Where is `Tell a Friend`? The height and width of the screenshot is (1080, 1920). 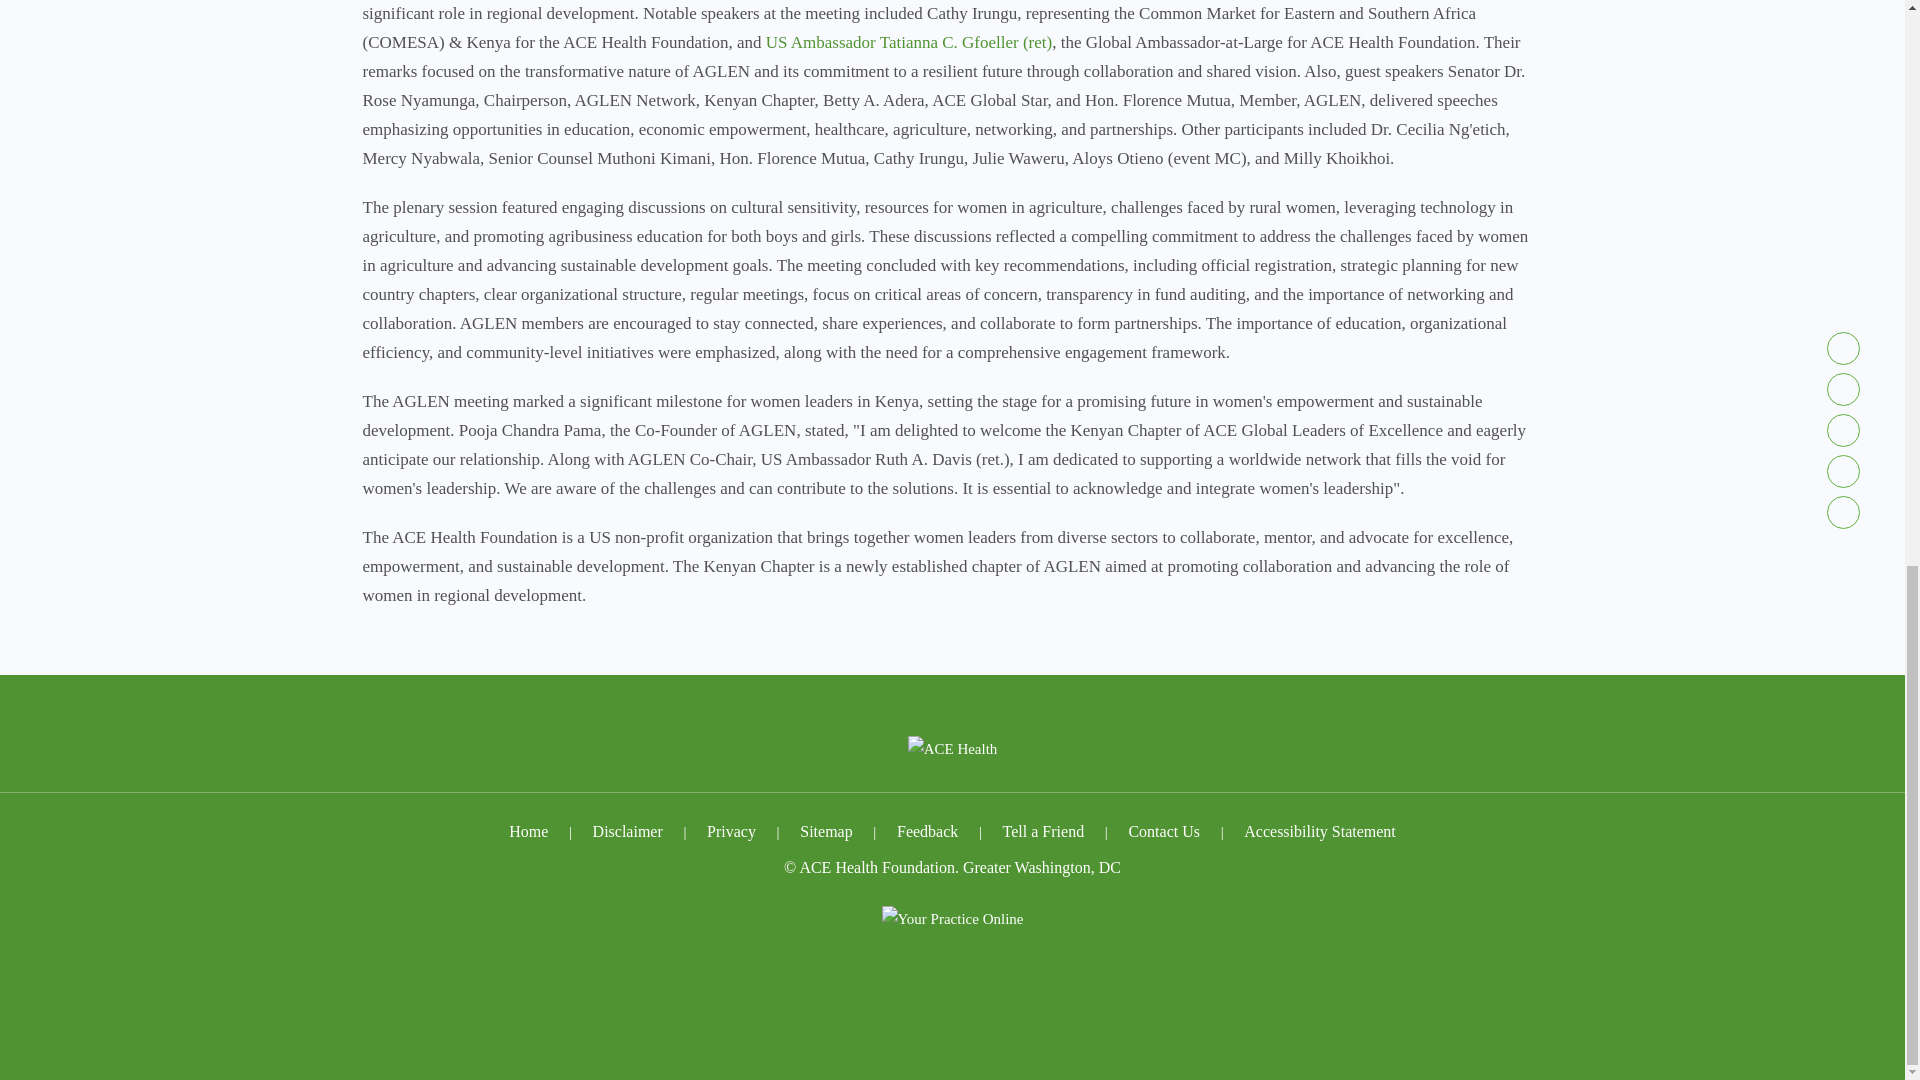
Tell a Friend is located at coordinates (1044, 832).